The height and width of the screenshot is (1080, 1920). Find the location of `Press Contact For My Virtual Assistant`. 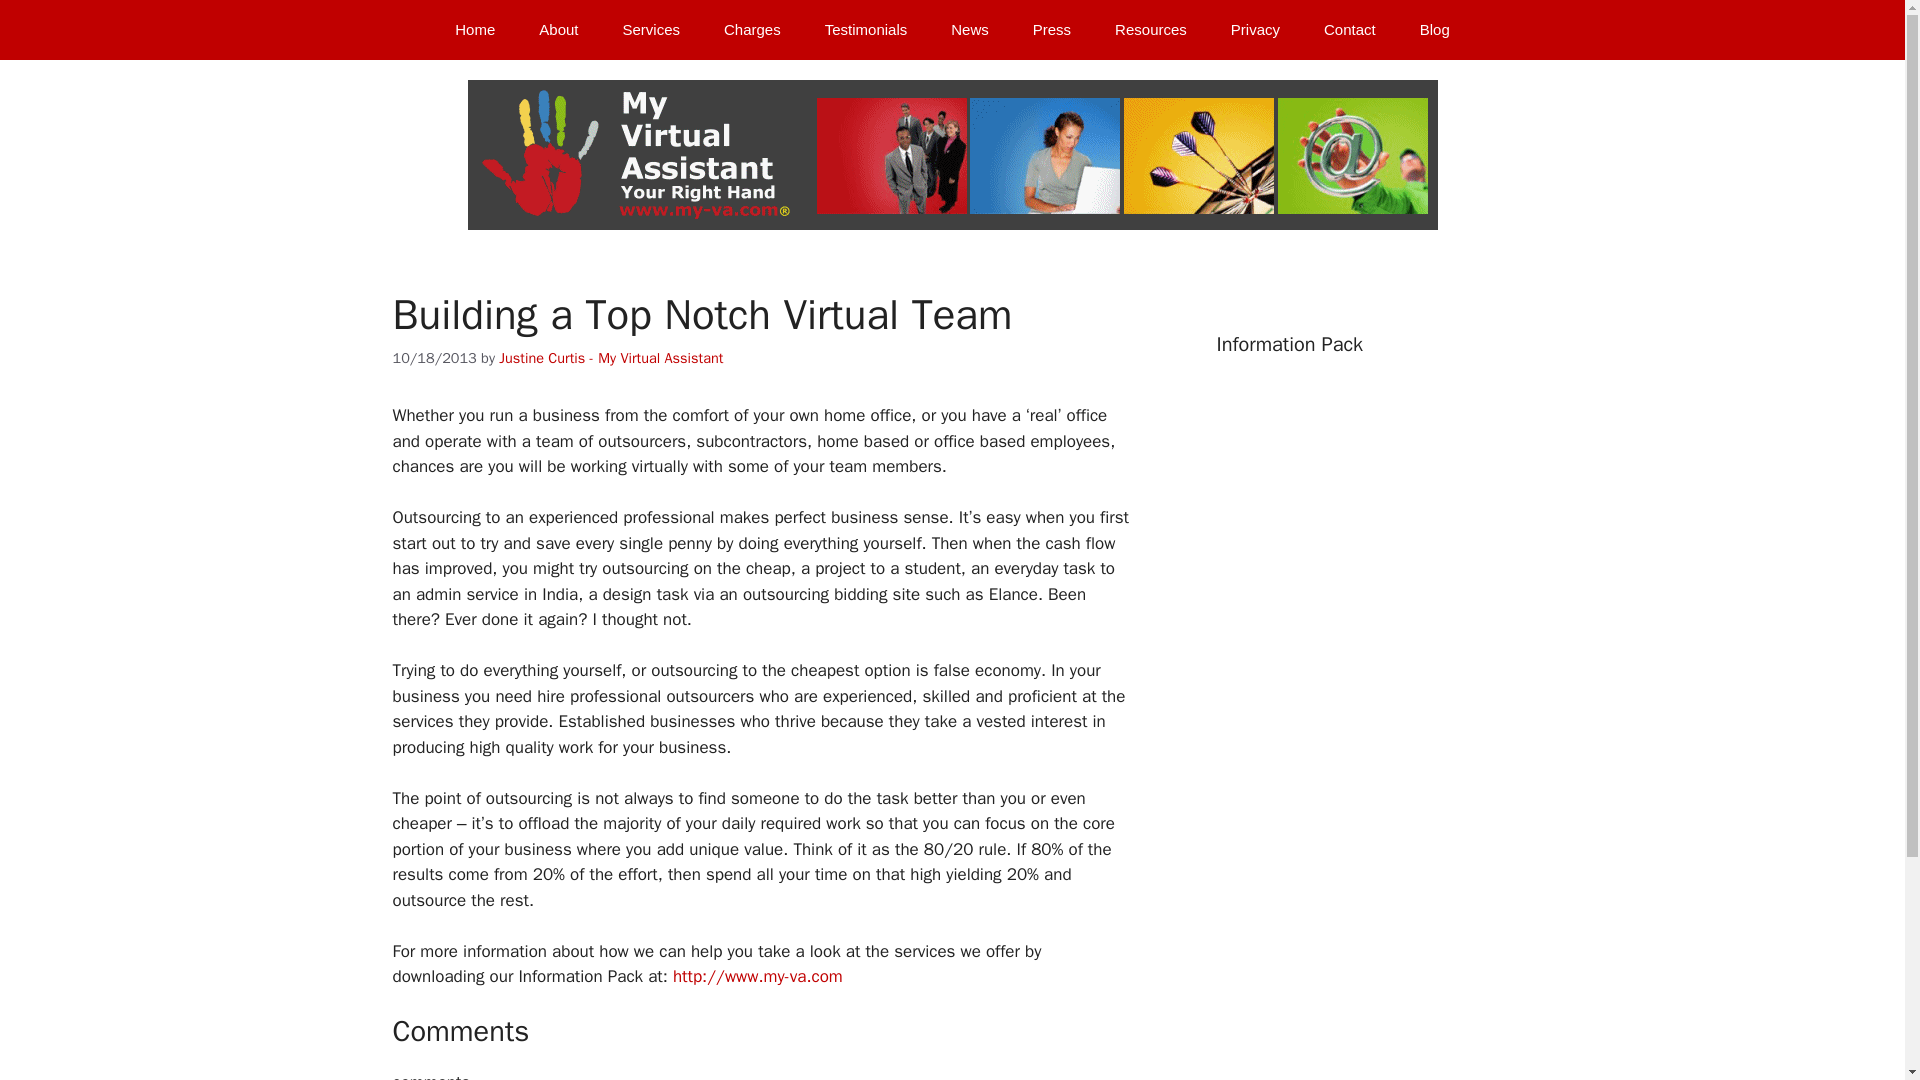

Press Contact For My Virtual Assistant is located at coordinates (1052, 30).